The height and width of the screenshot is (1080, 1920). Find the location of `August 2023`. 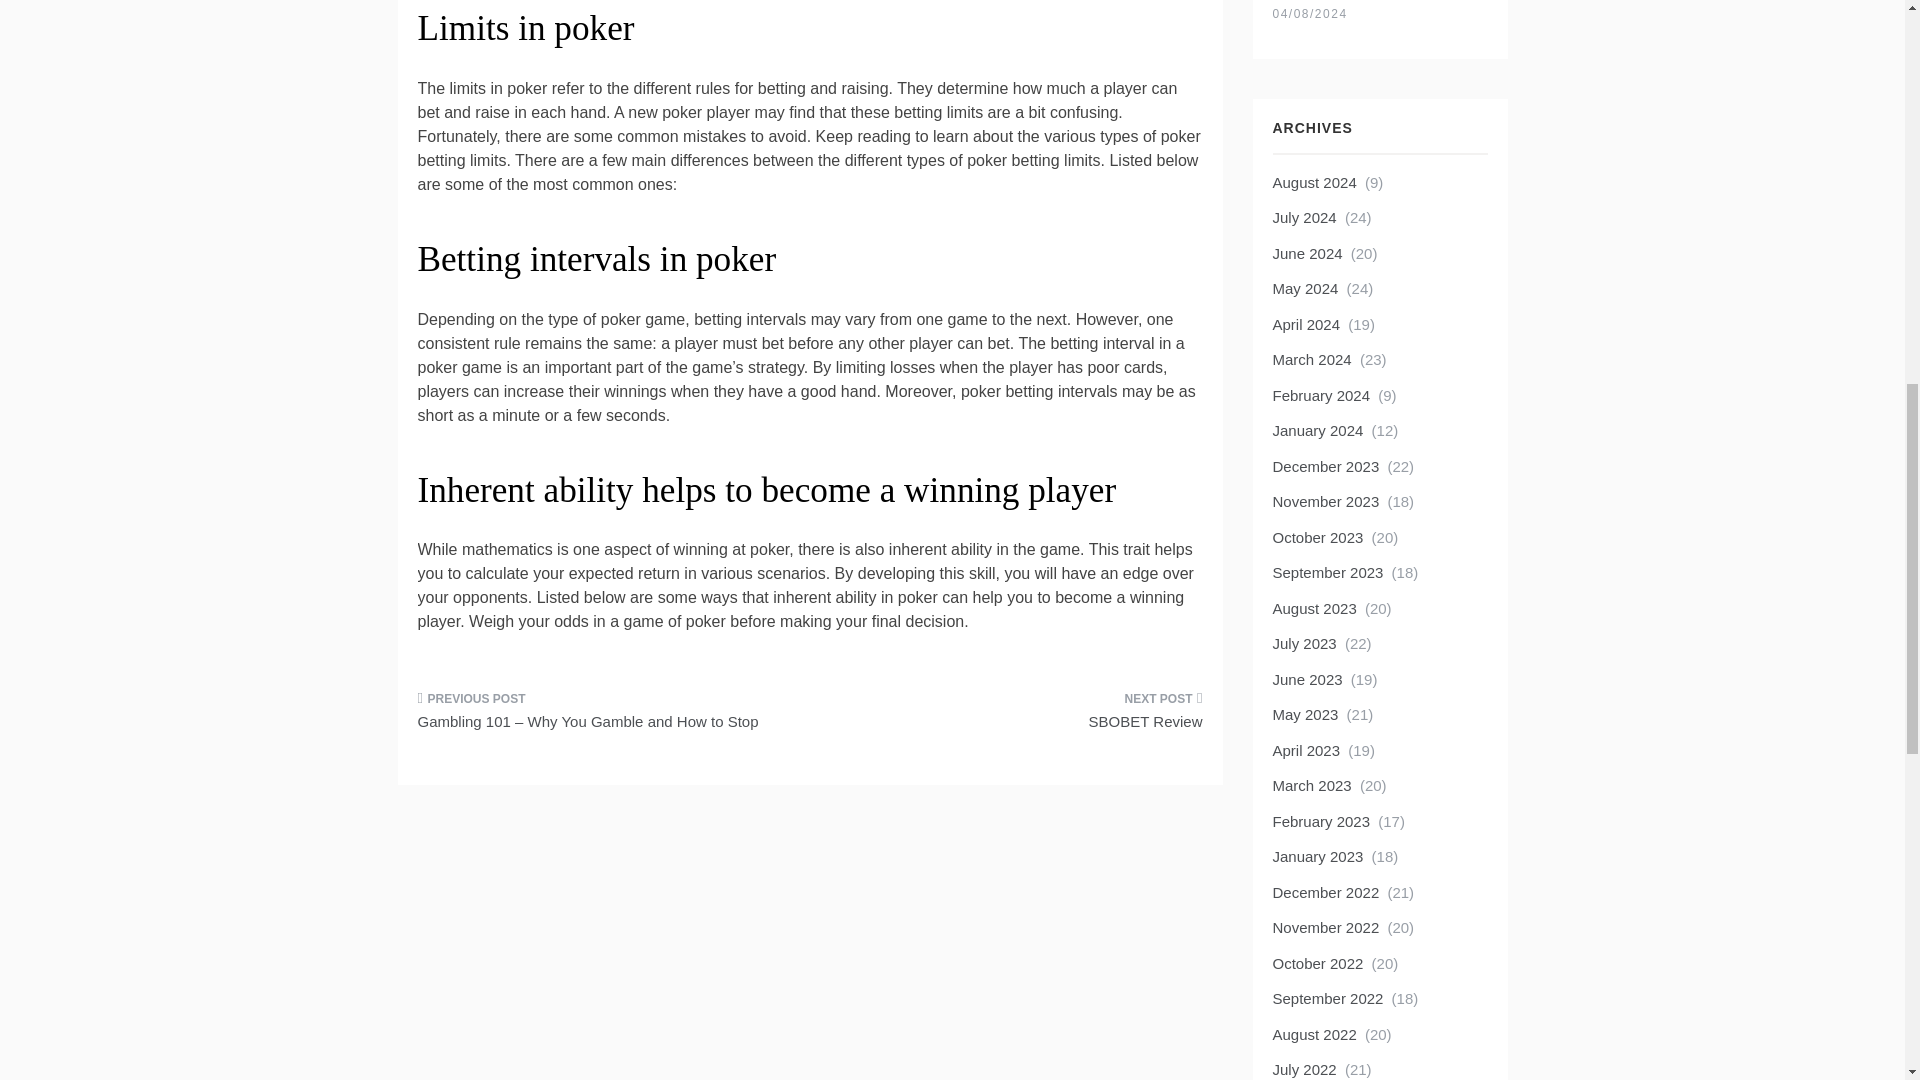

August 2023 is located at coordinates (1313, 608).